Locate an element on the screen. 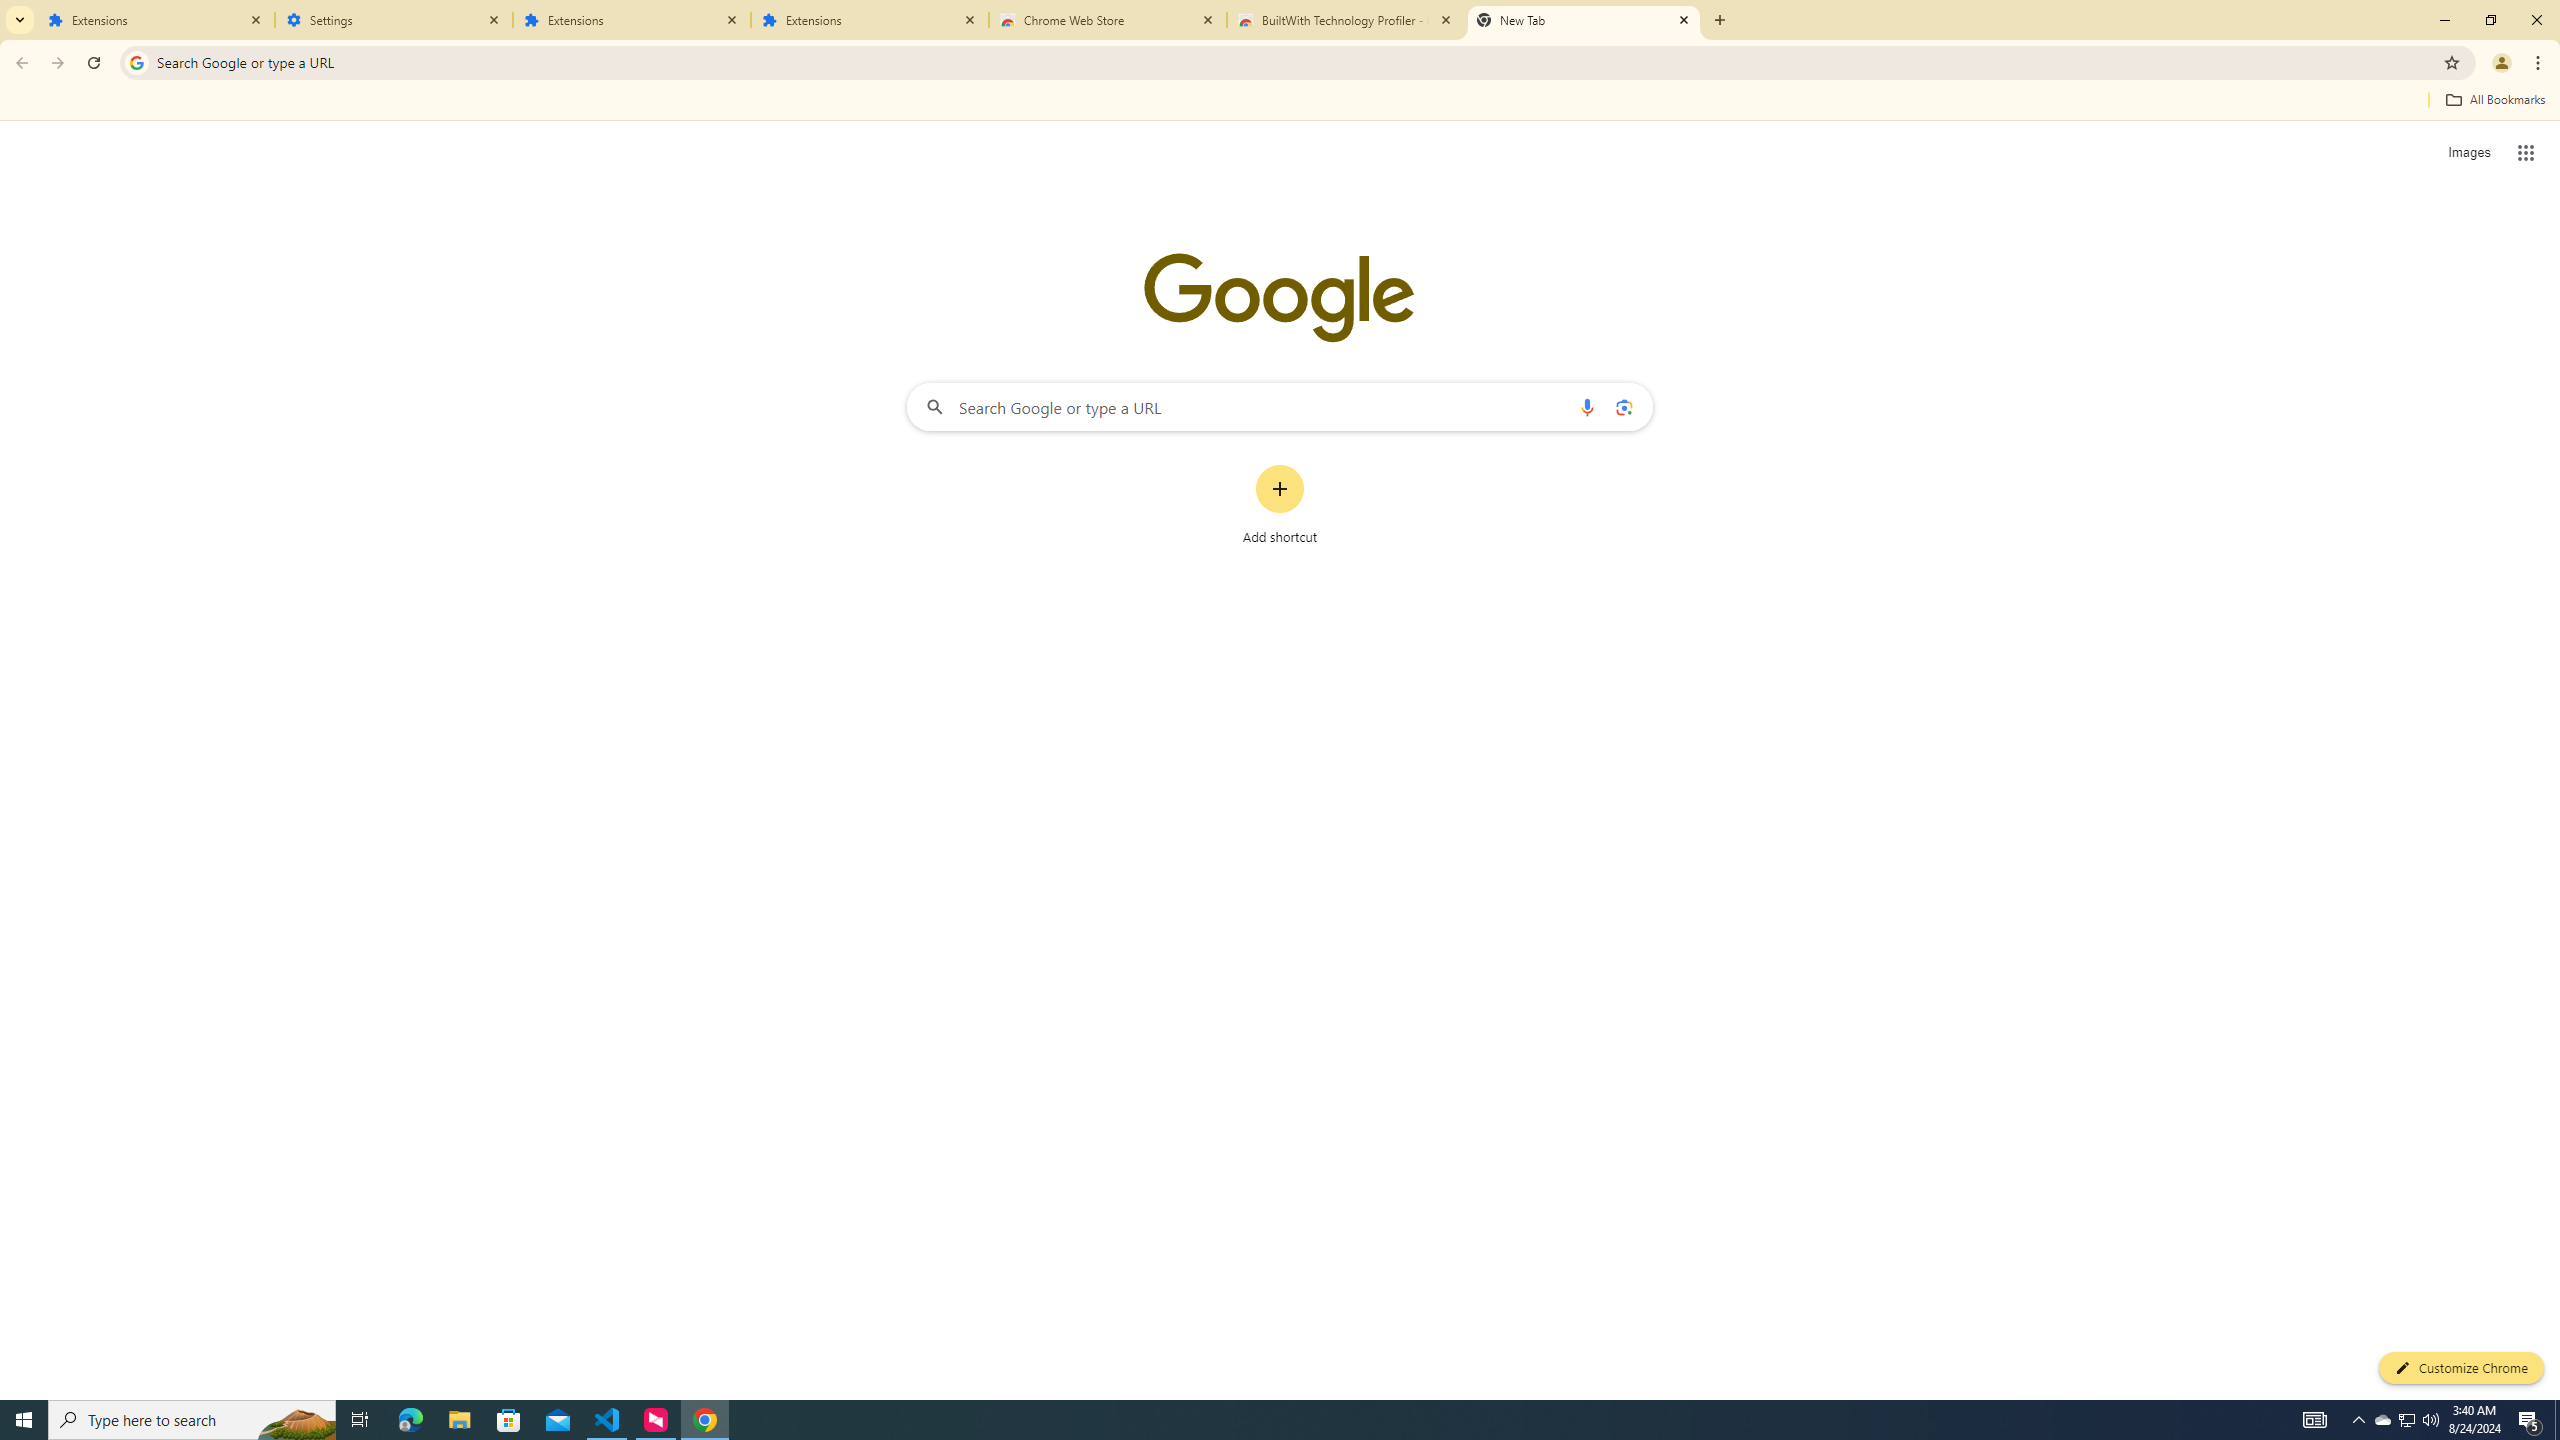  Forward is located at coordinates (57, 63).